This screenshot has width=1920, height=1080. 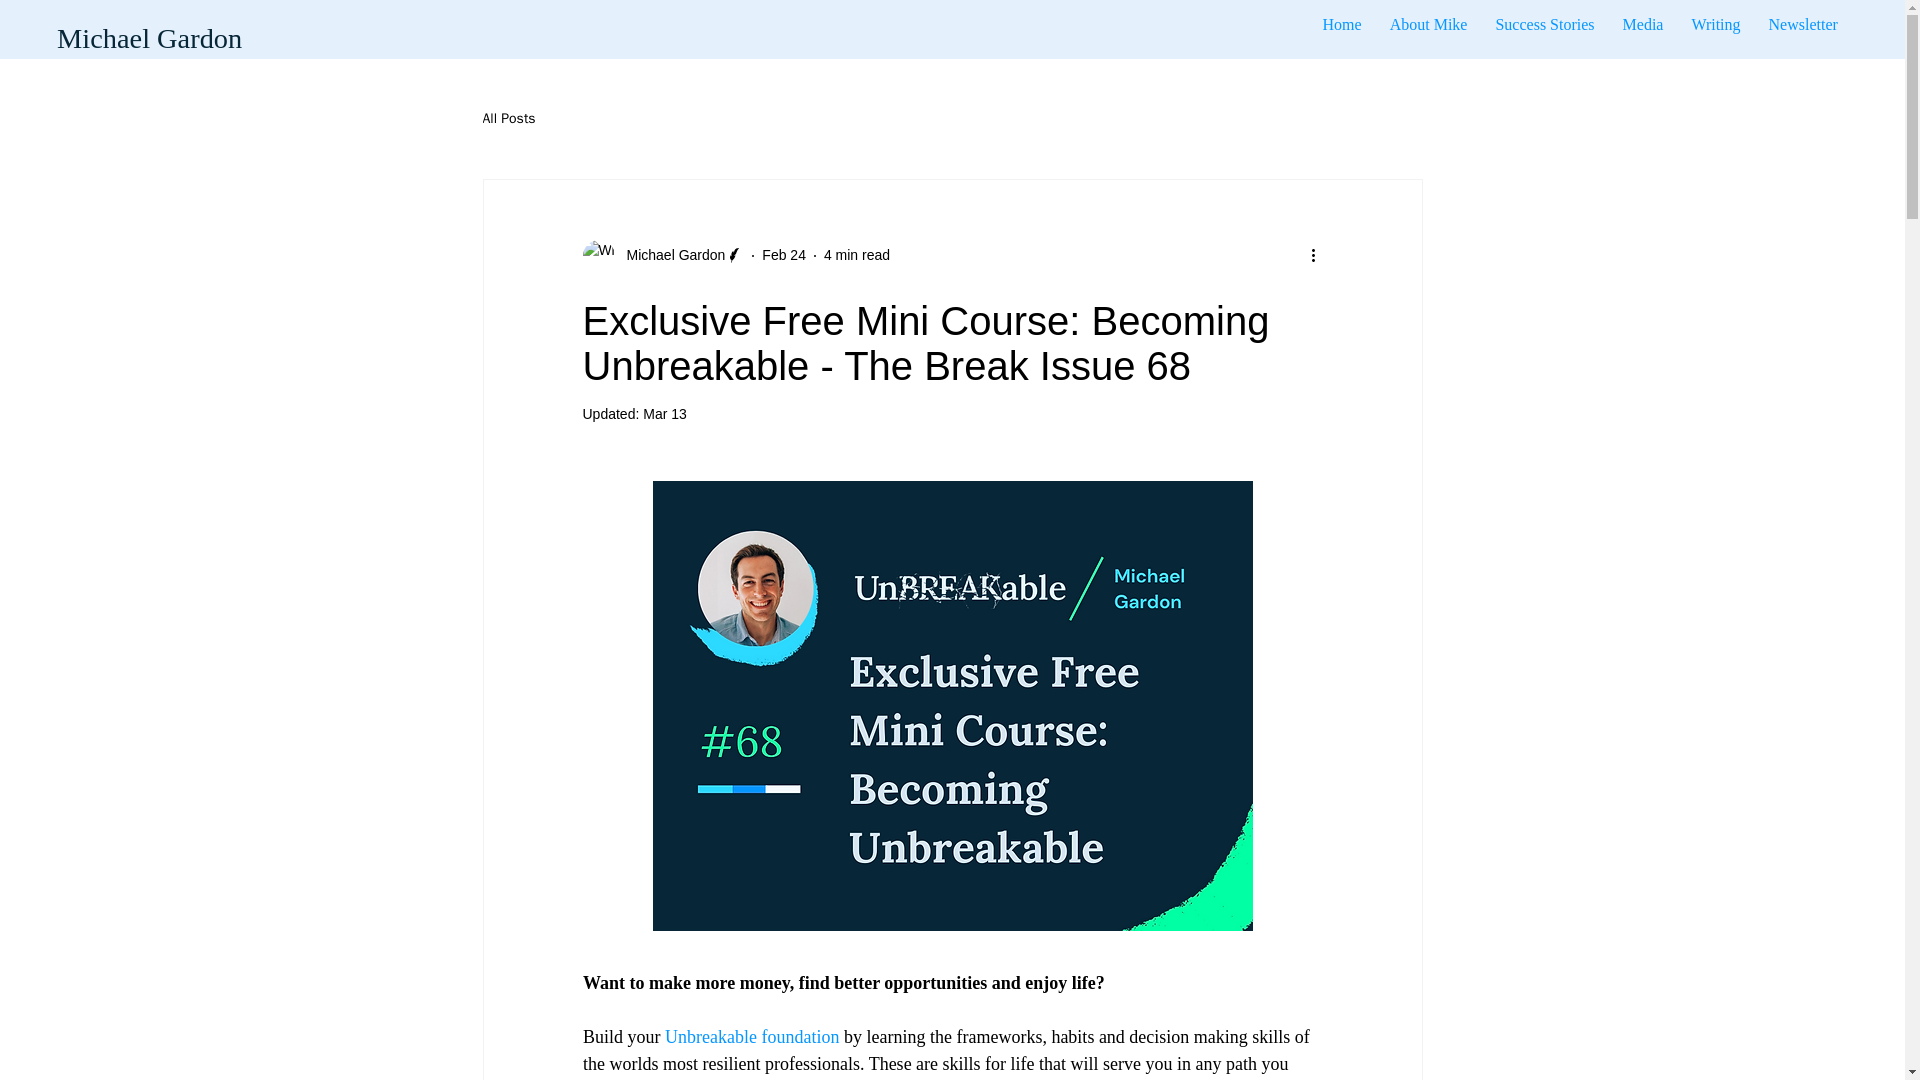 What do you see at coordinates (856, 255) in the screenshot?
I see `4 min read` at bounding box center [856, 255].